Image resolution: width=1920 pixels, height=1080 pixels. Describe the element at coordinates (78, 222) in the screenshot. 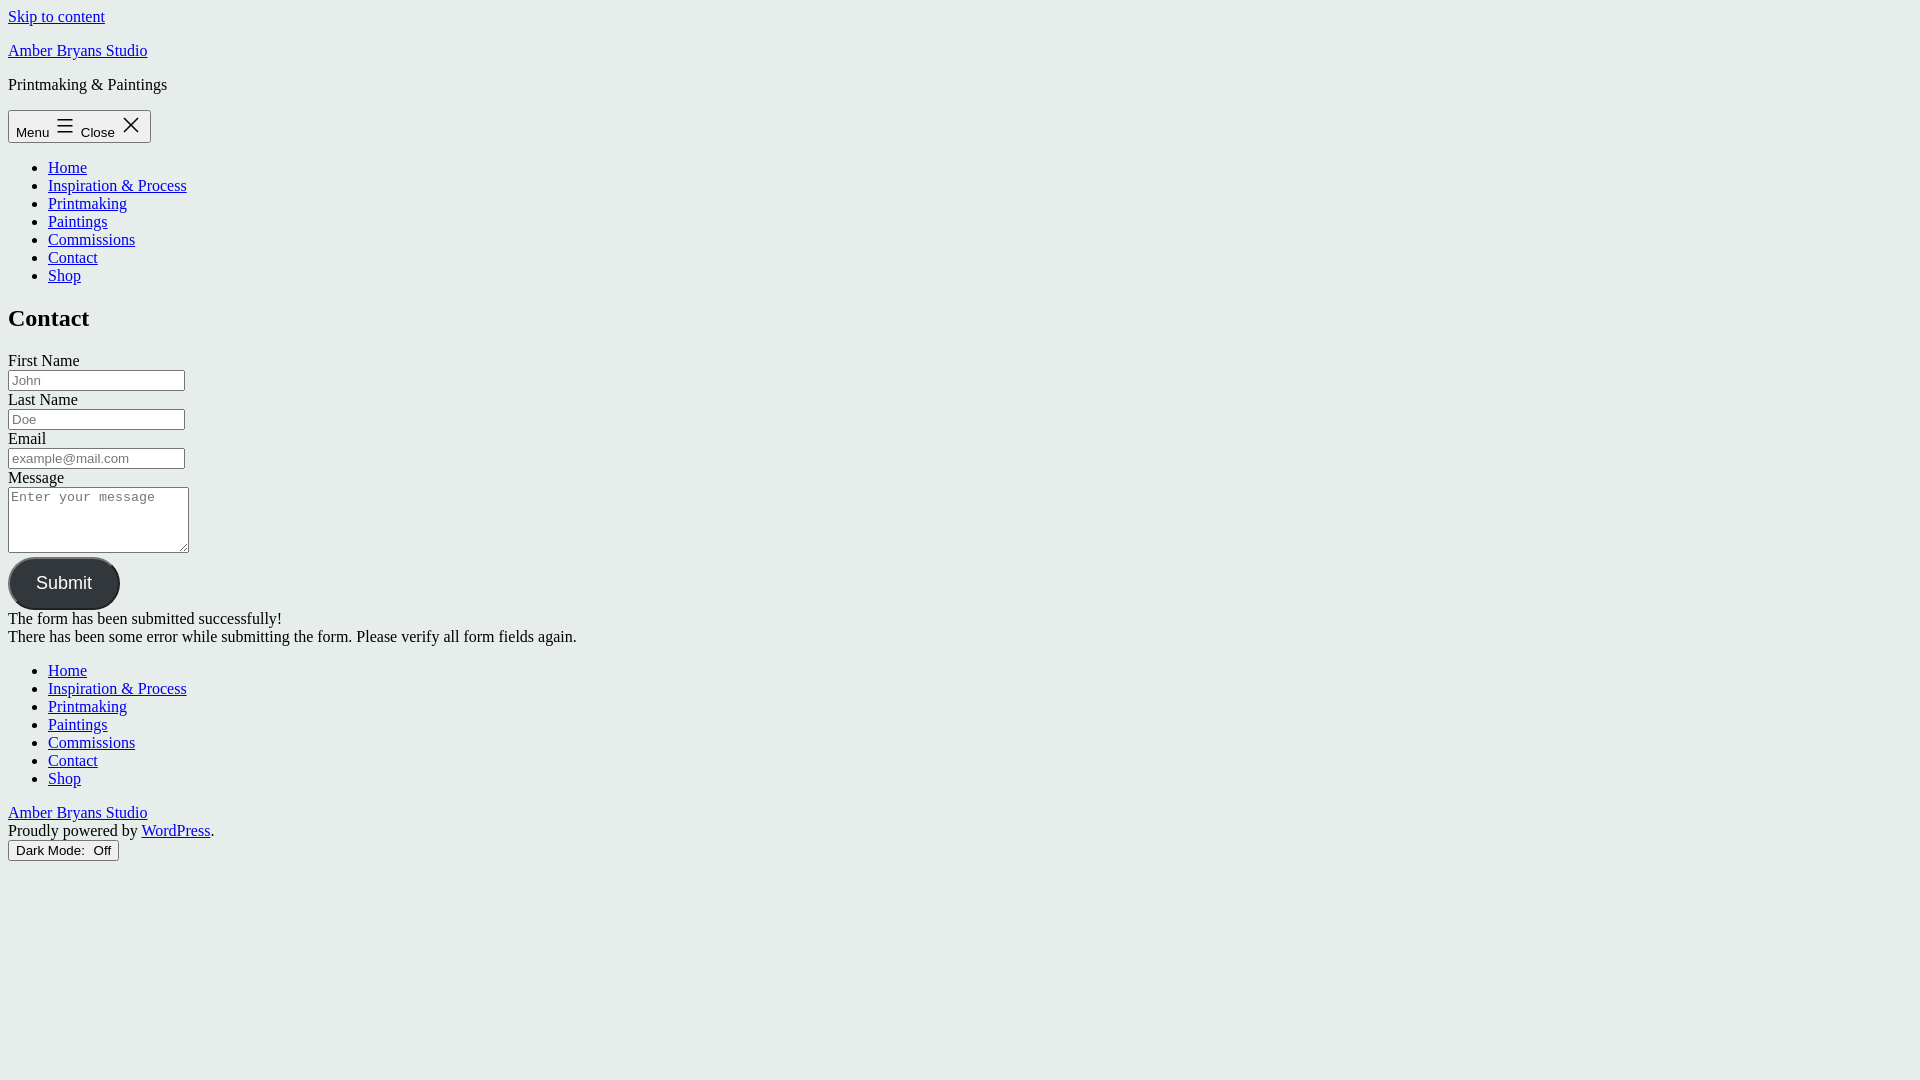

I see `Paintings` at that location.